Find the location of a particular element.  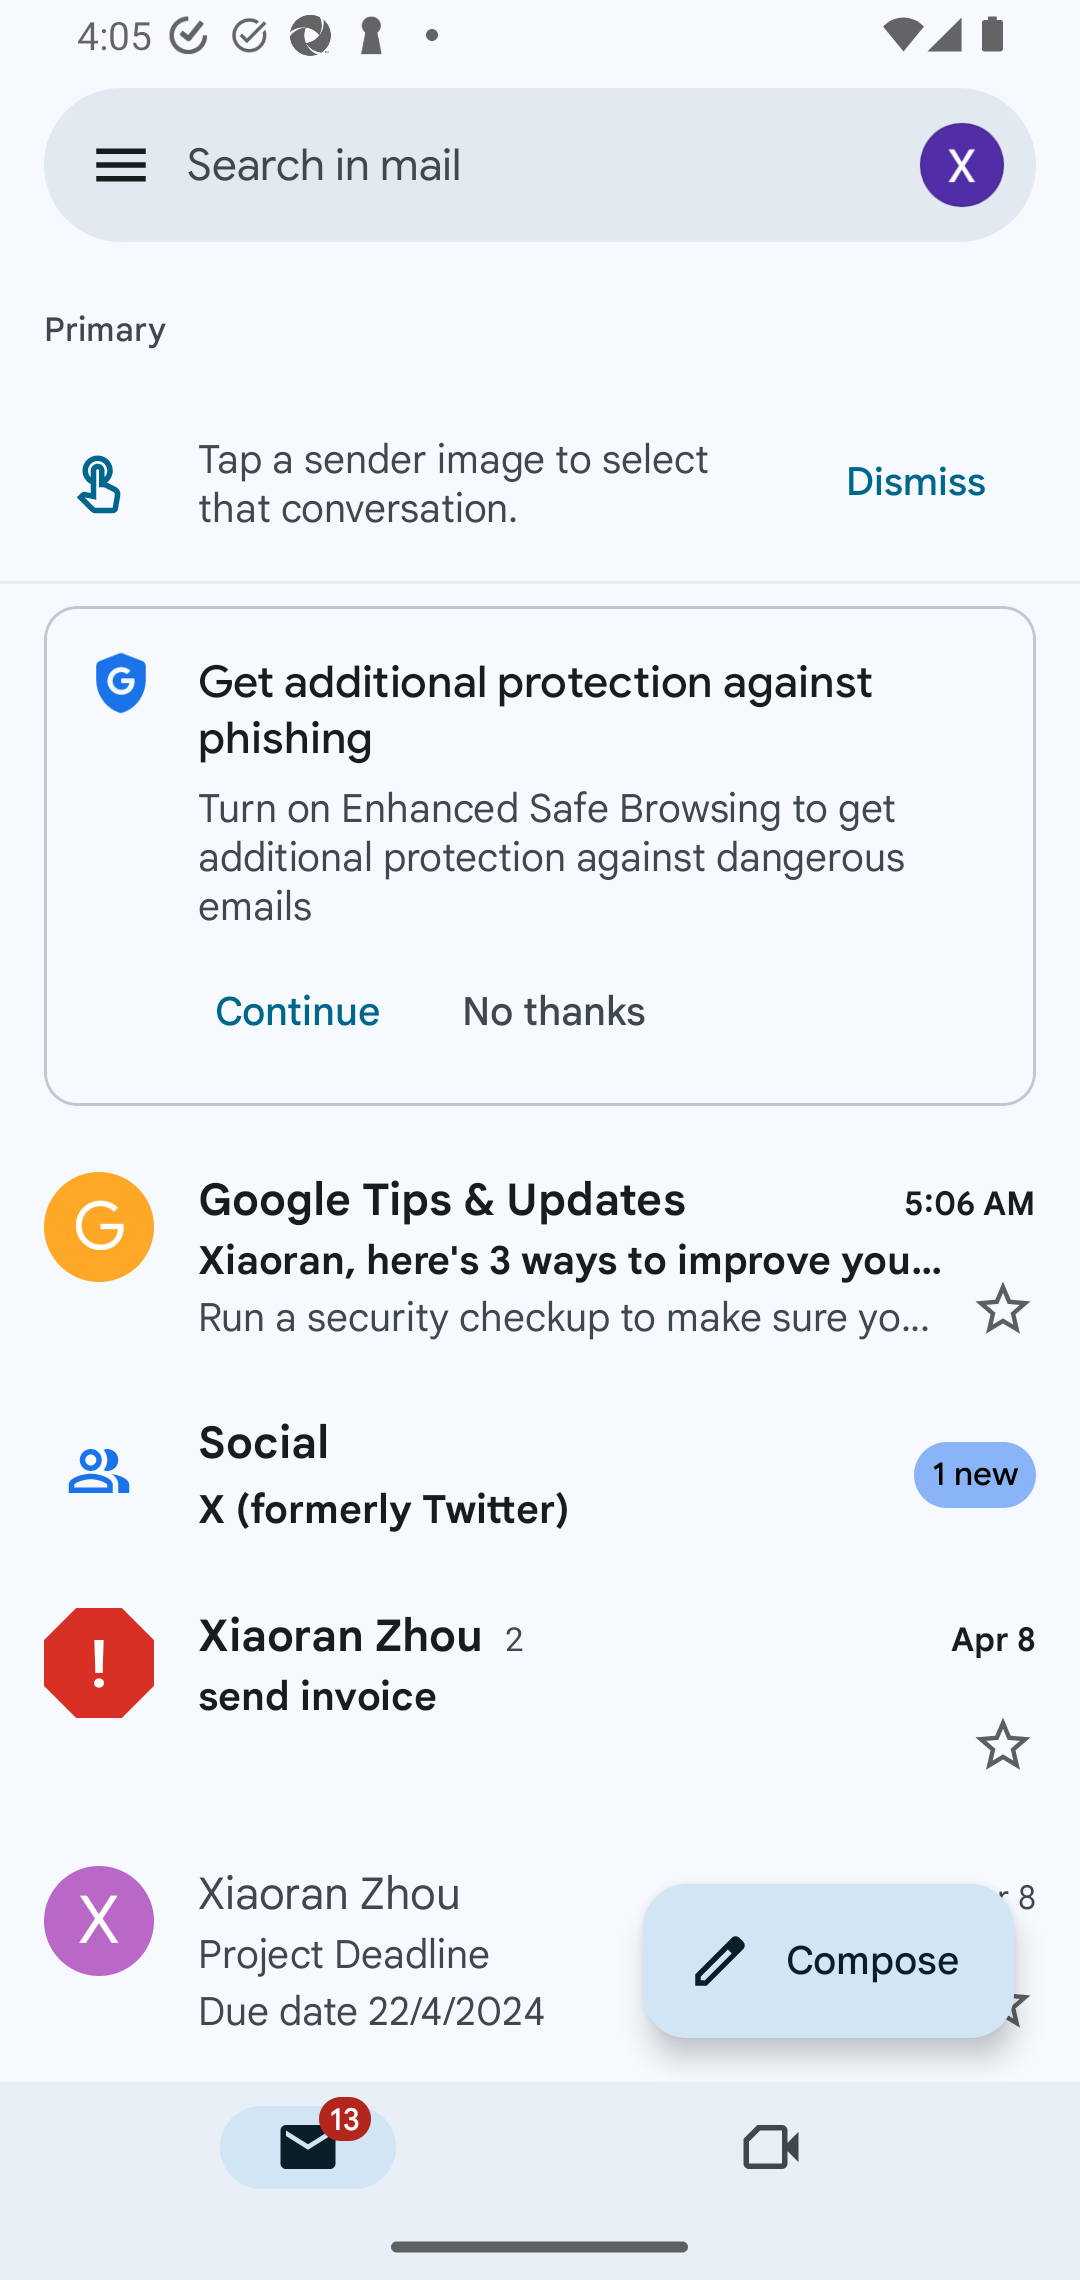

Meet is located at coordinates (772, 2147).